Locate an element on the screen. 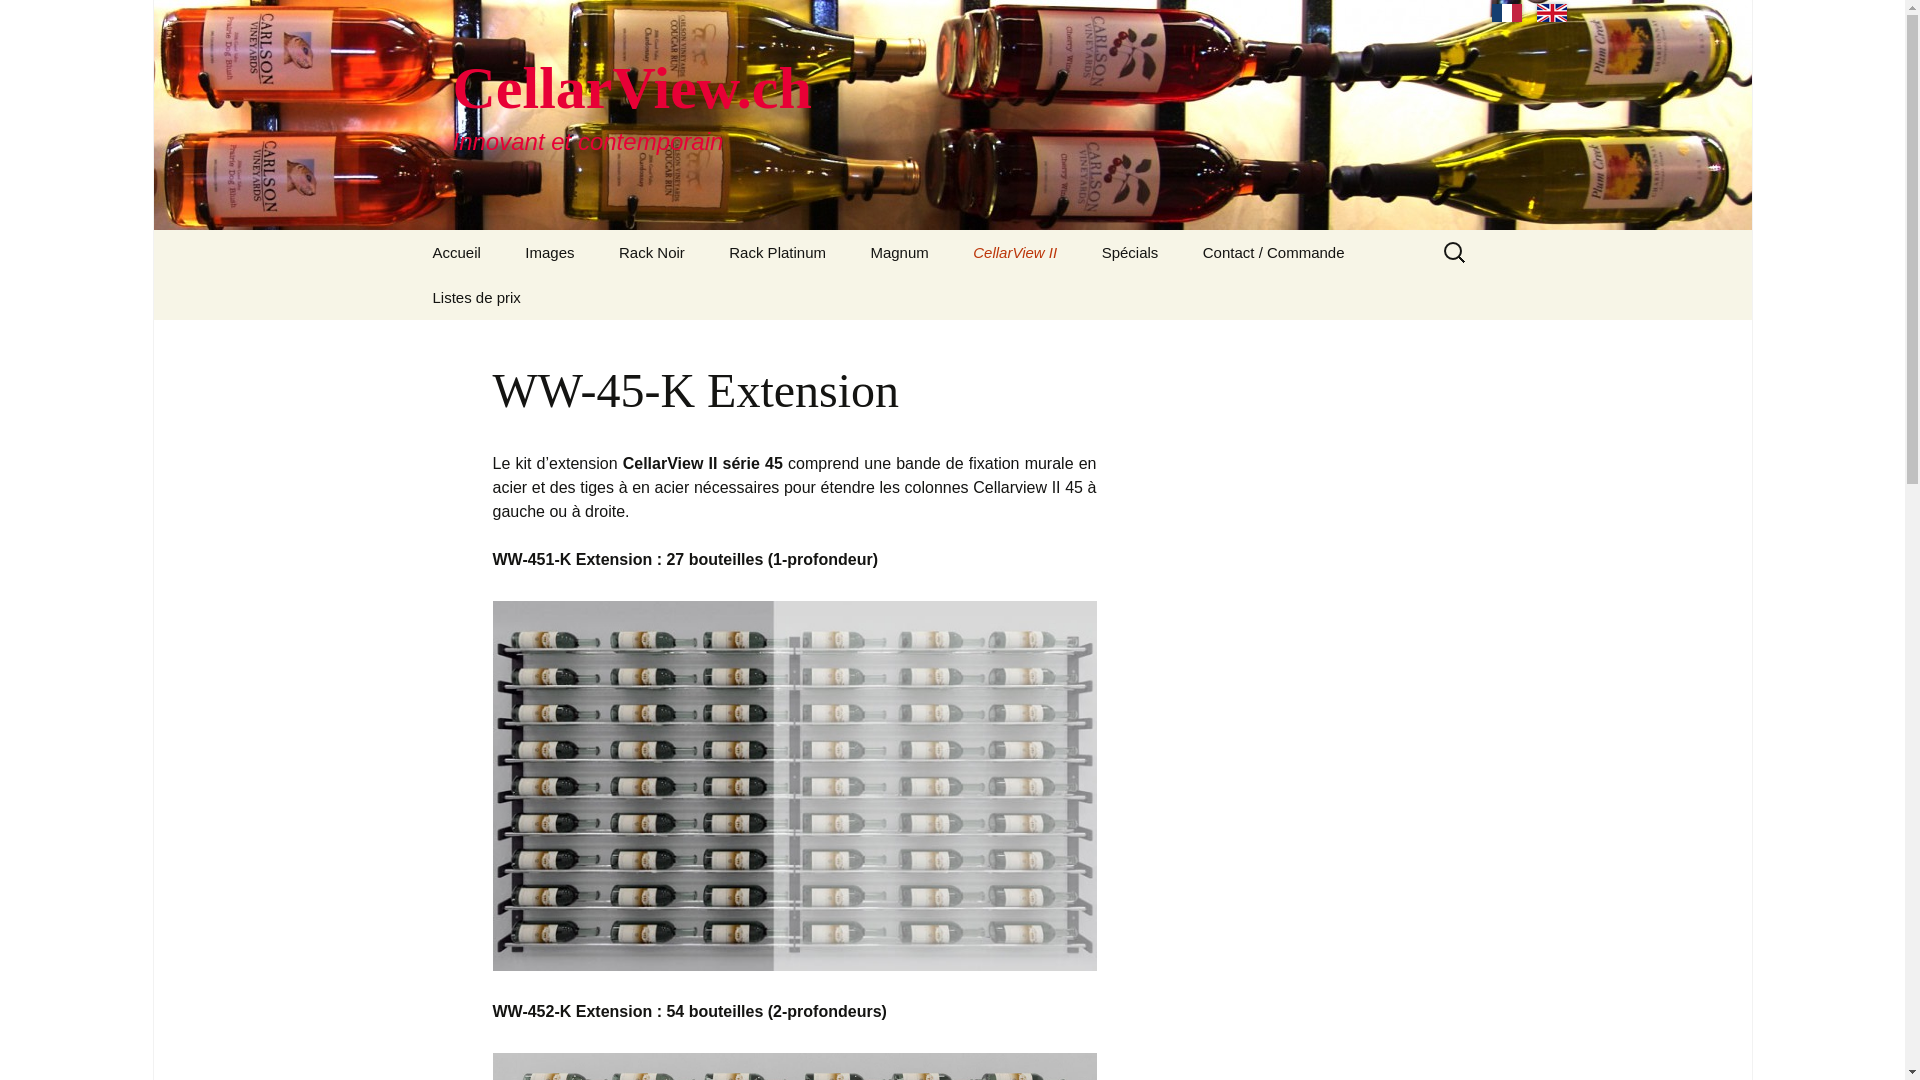  Images is located at coordinates (549, 252).